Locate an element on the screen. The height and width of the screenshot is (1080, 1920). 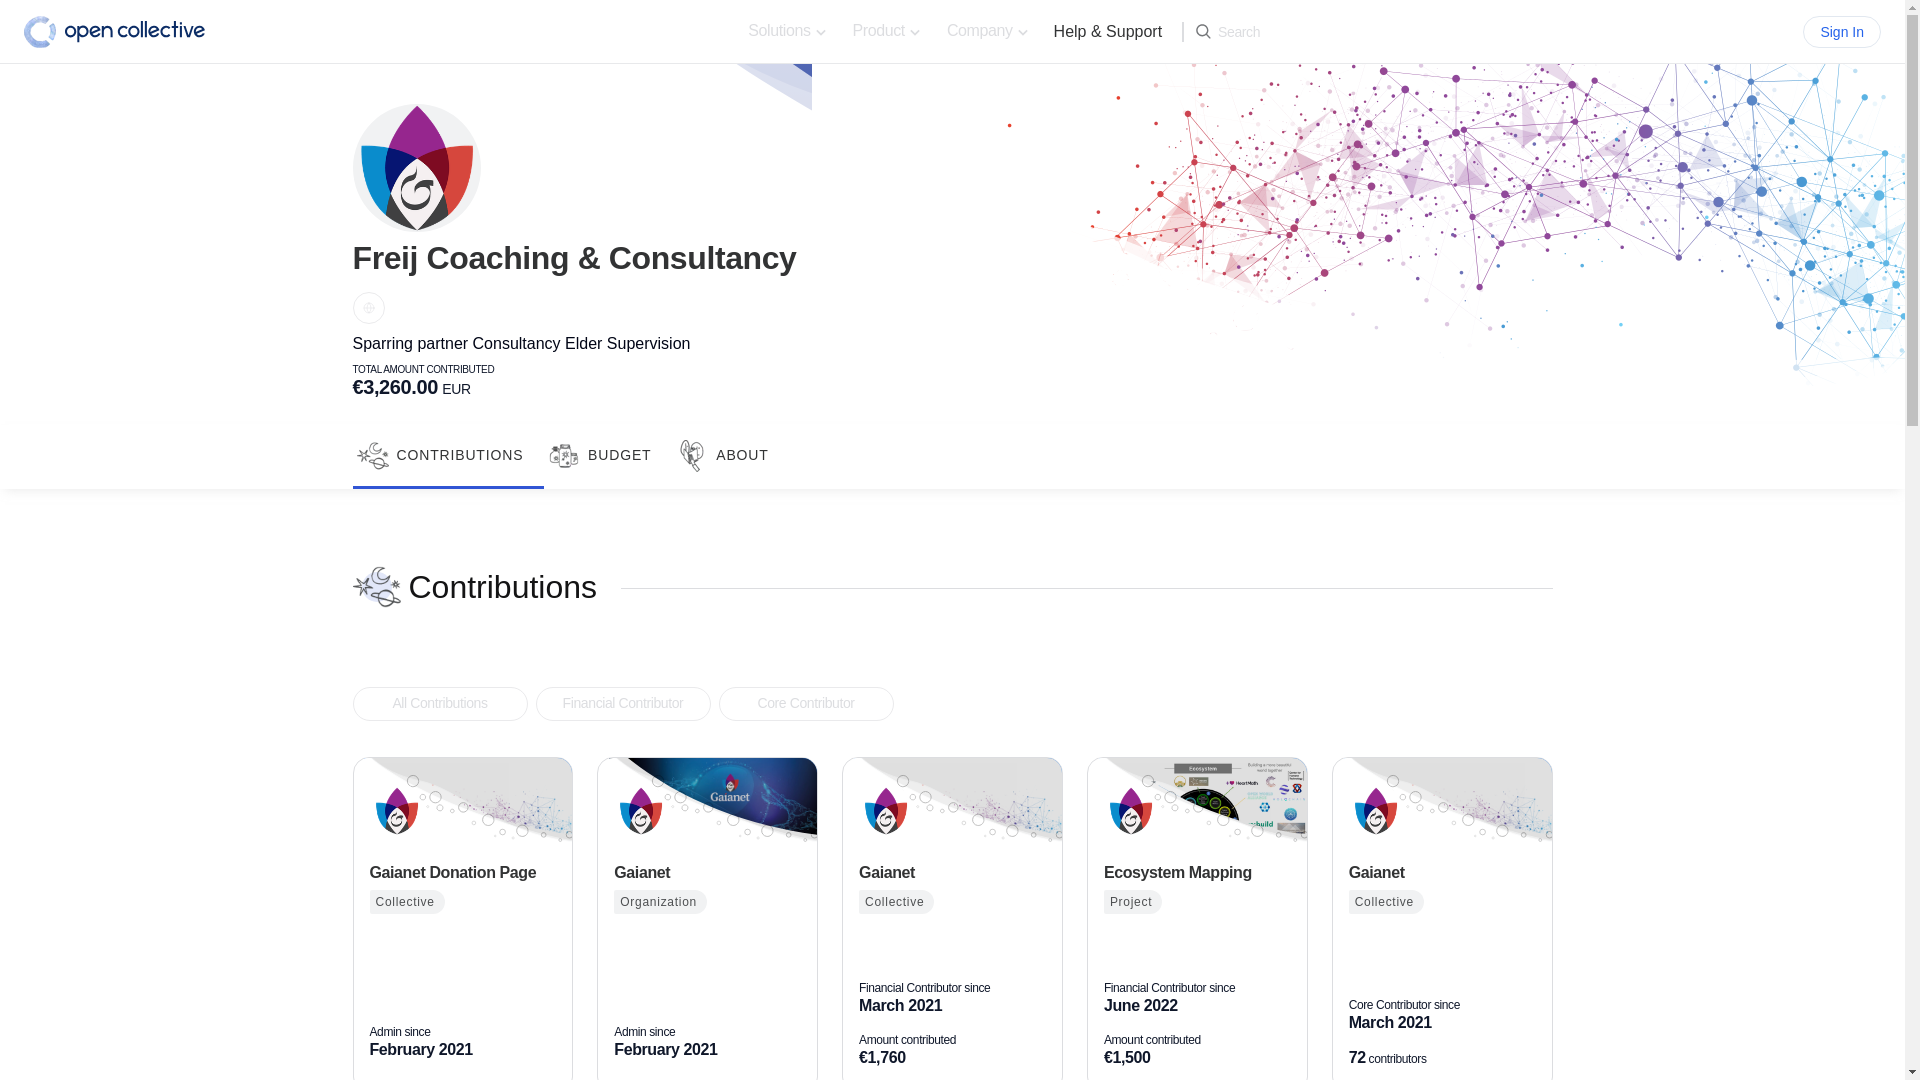
Gaianet is located at coordinates (707, 873).